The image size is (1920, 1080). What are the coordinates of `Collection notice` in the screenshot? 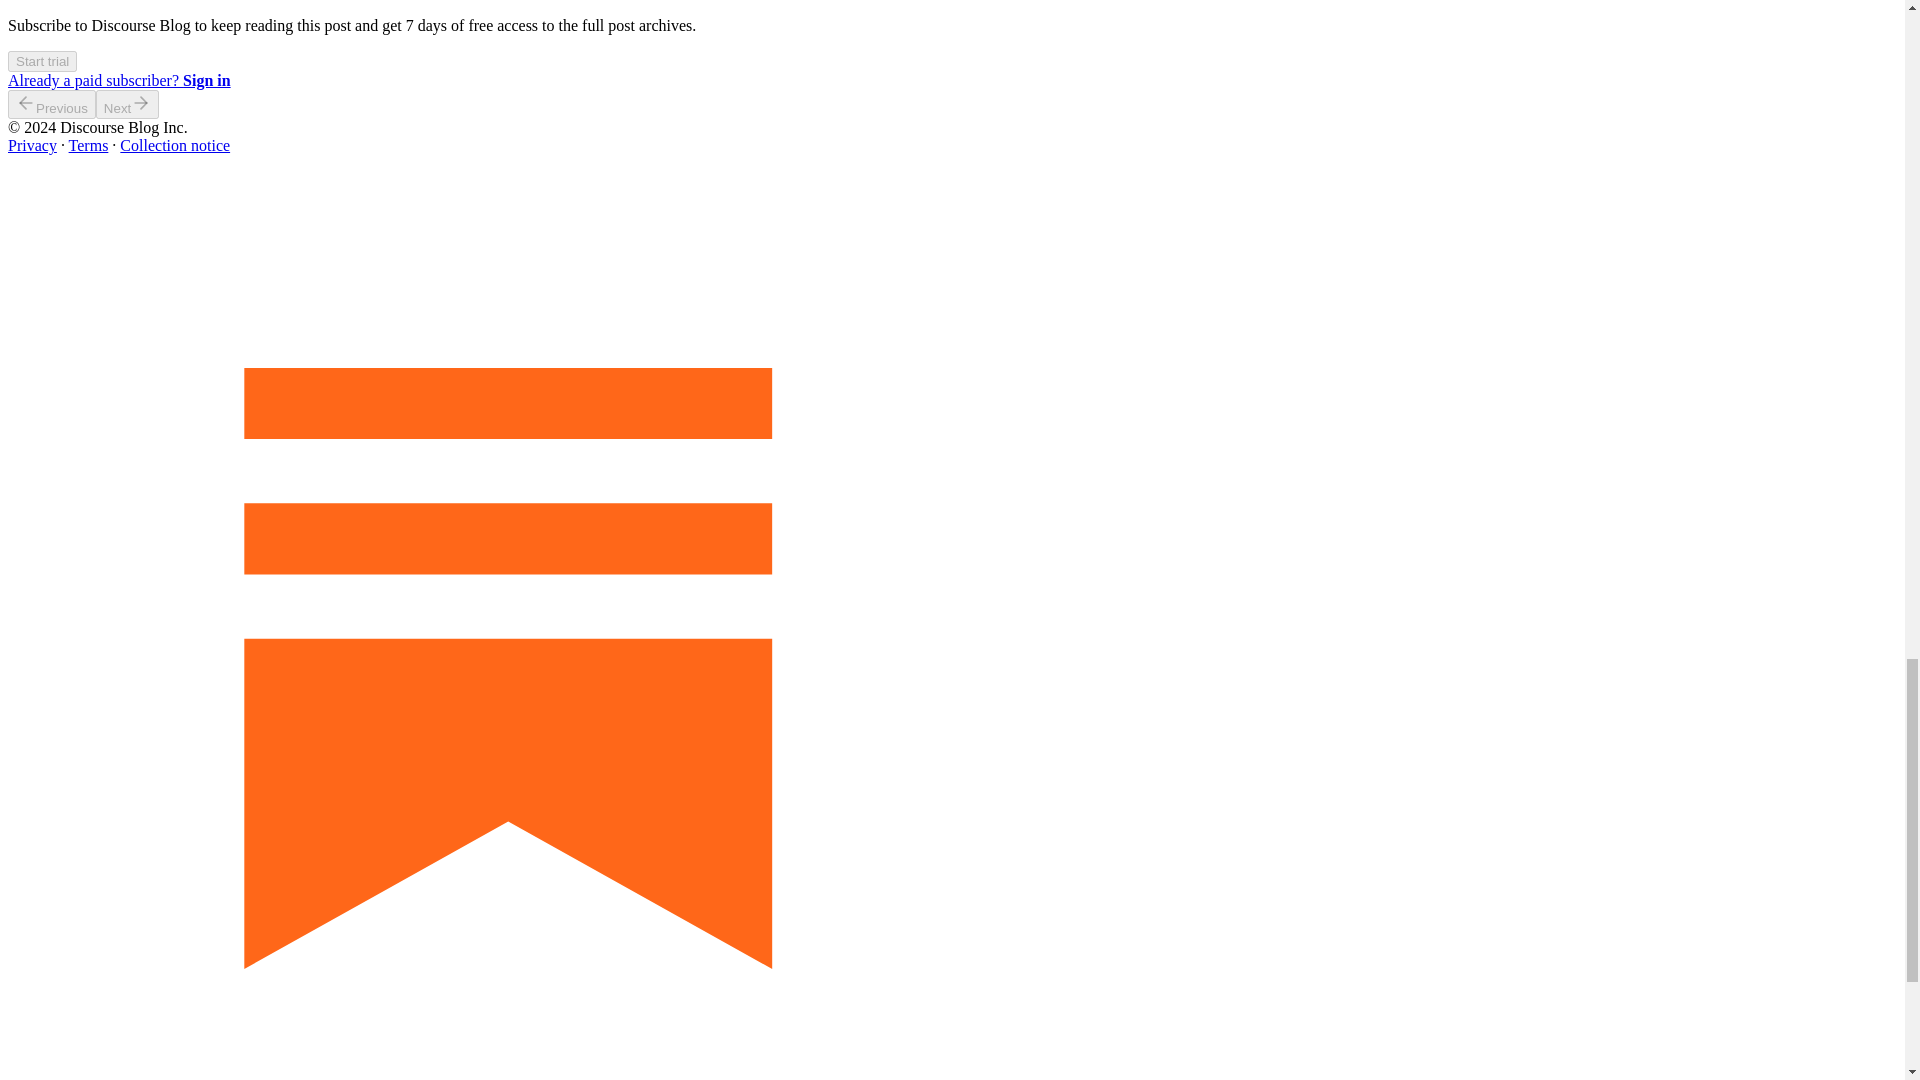 It's located at (174, 146).